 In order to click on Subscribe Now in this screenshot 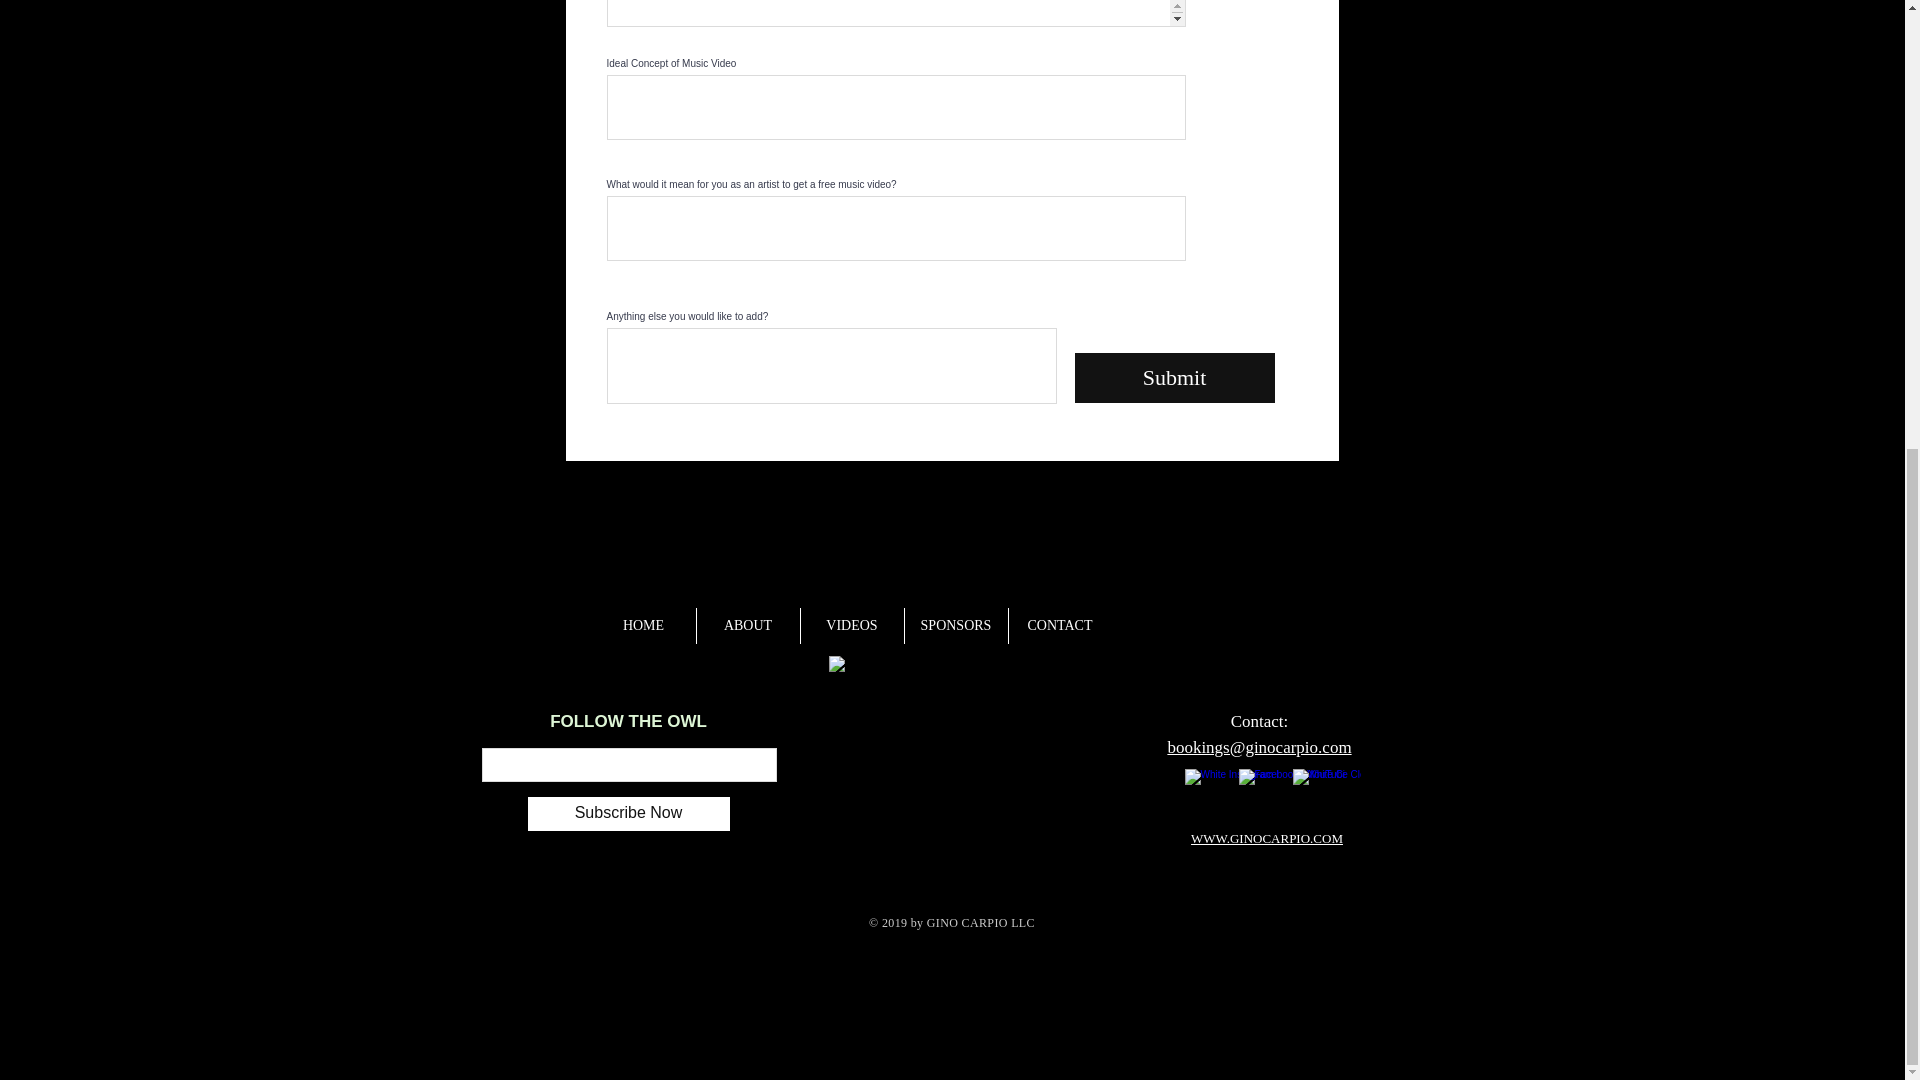, I will do `click(628, 812)`.